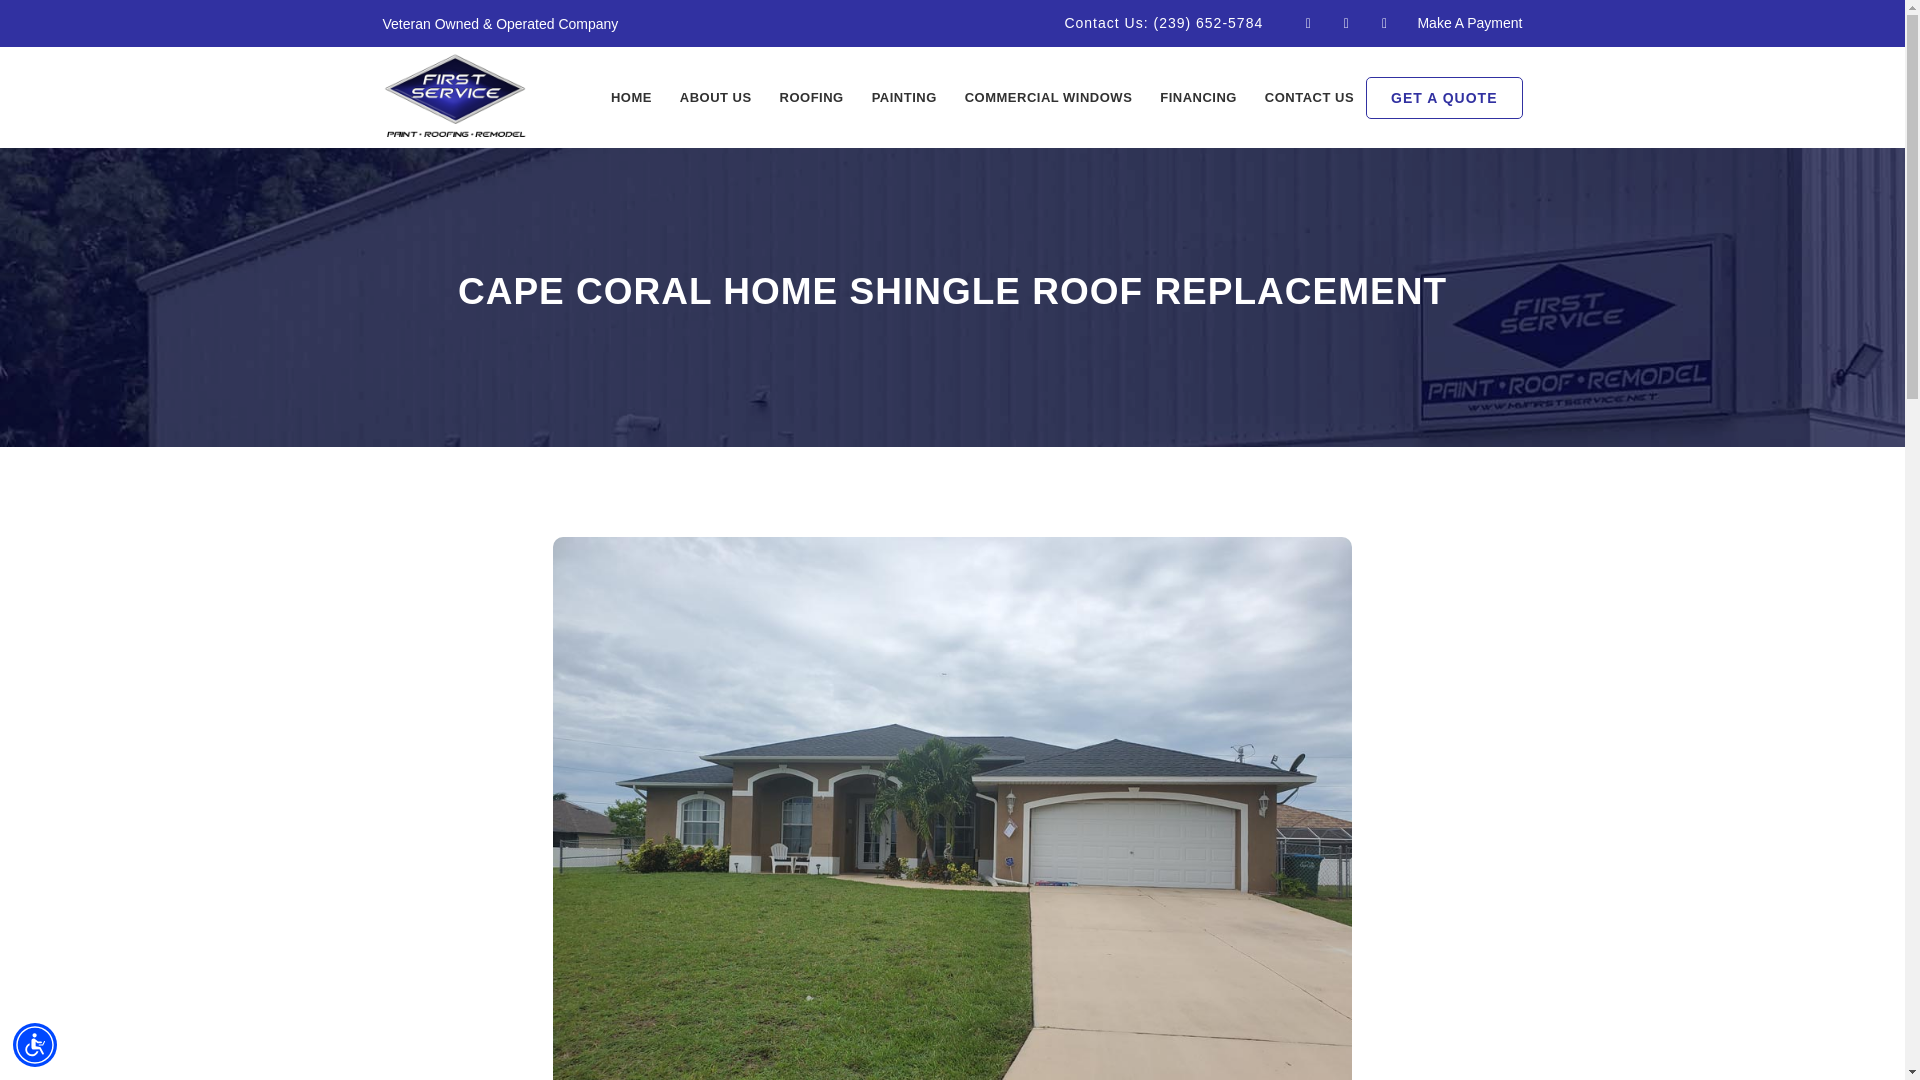 The width and height of the screenshot is (1920, 1080). I want to click on CONTACT US, so click(1309, 97).